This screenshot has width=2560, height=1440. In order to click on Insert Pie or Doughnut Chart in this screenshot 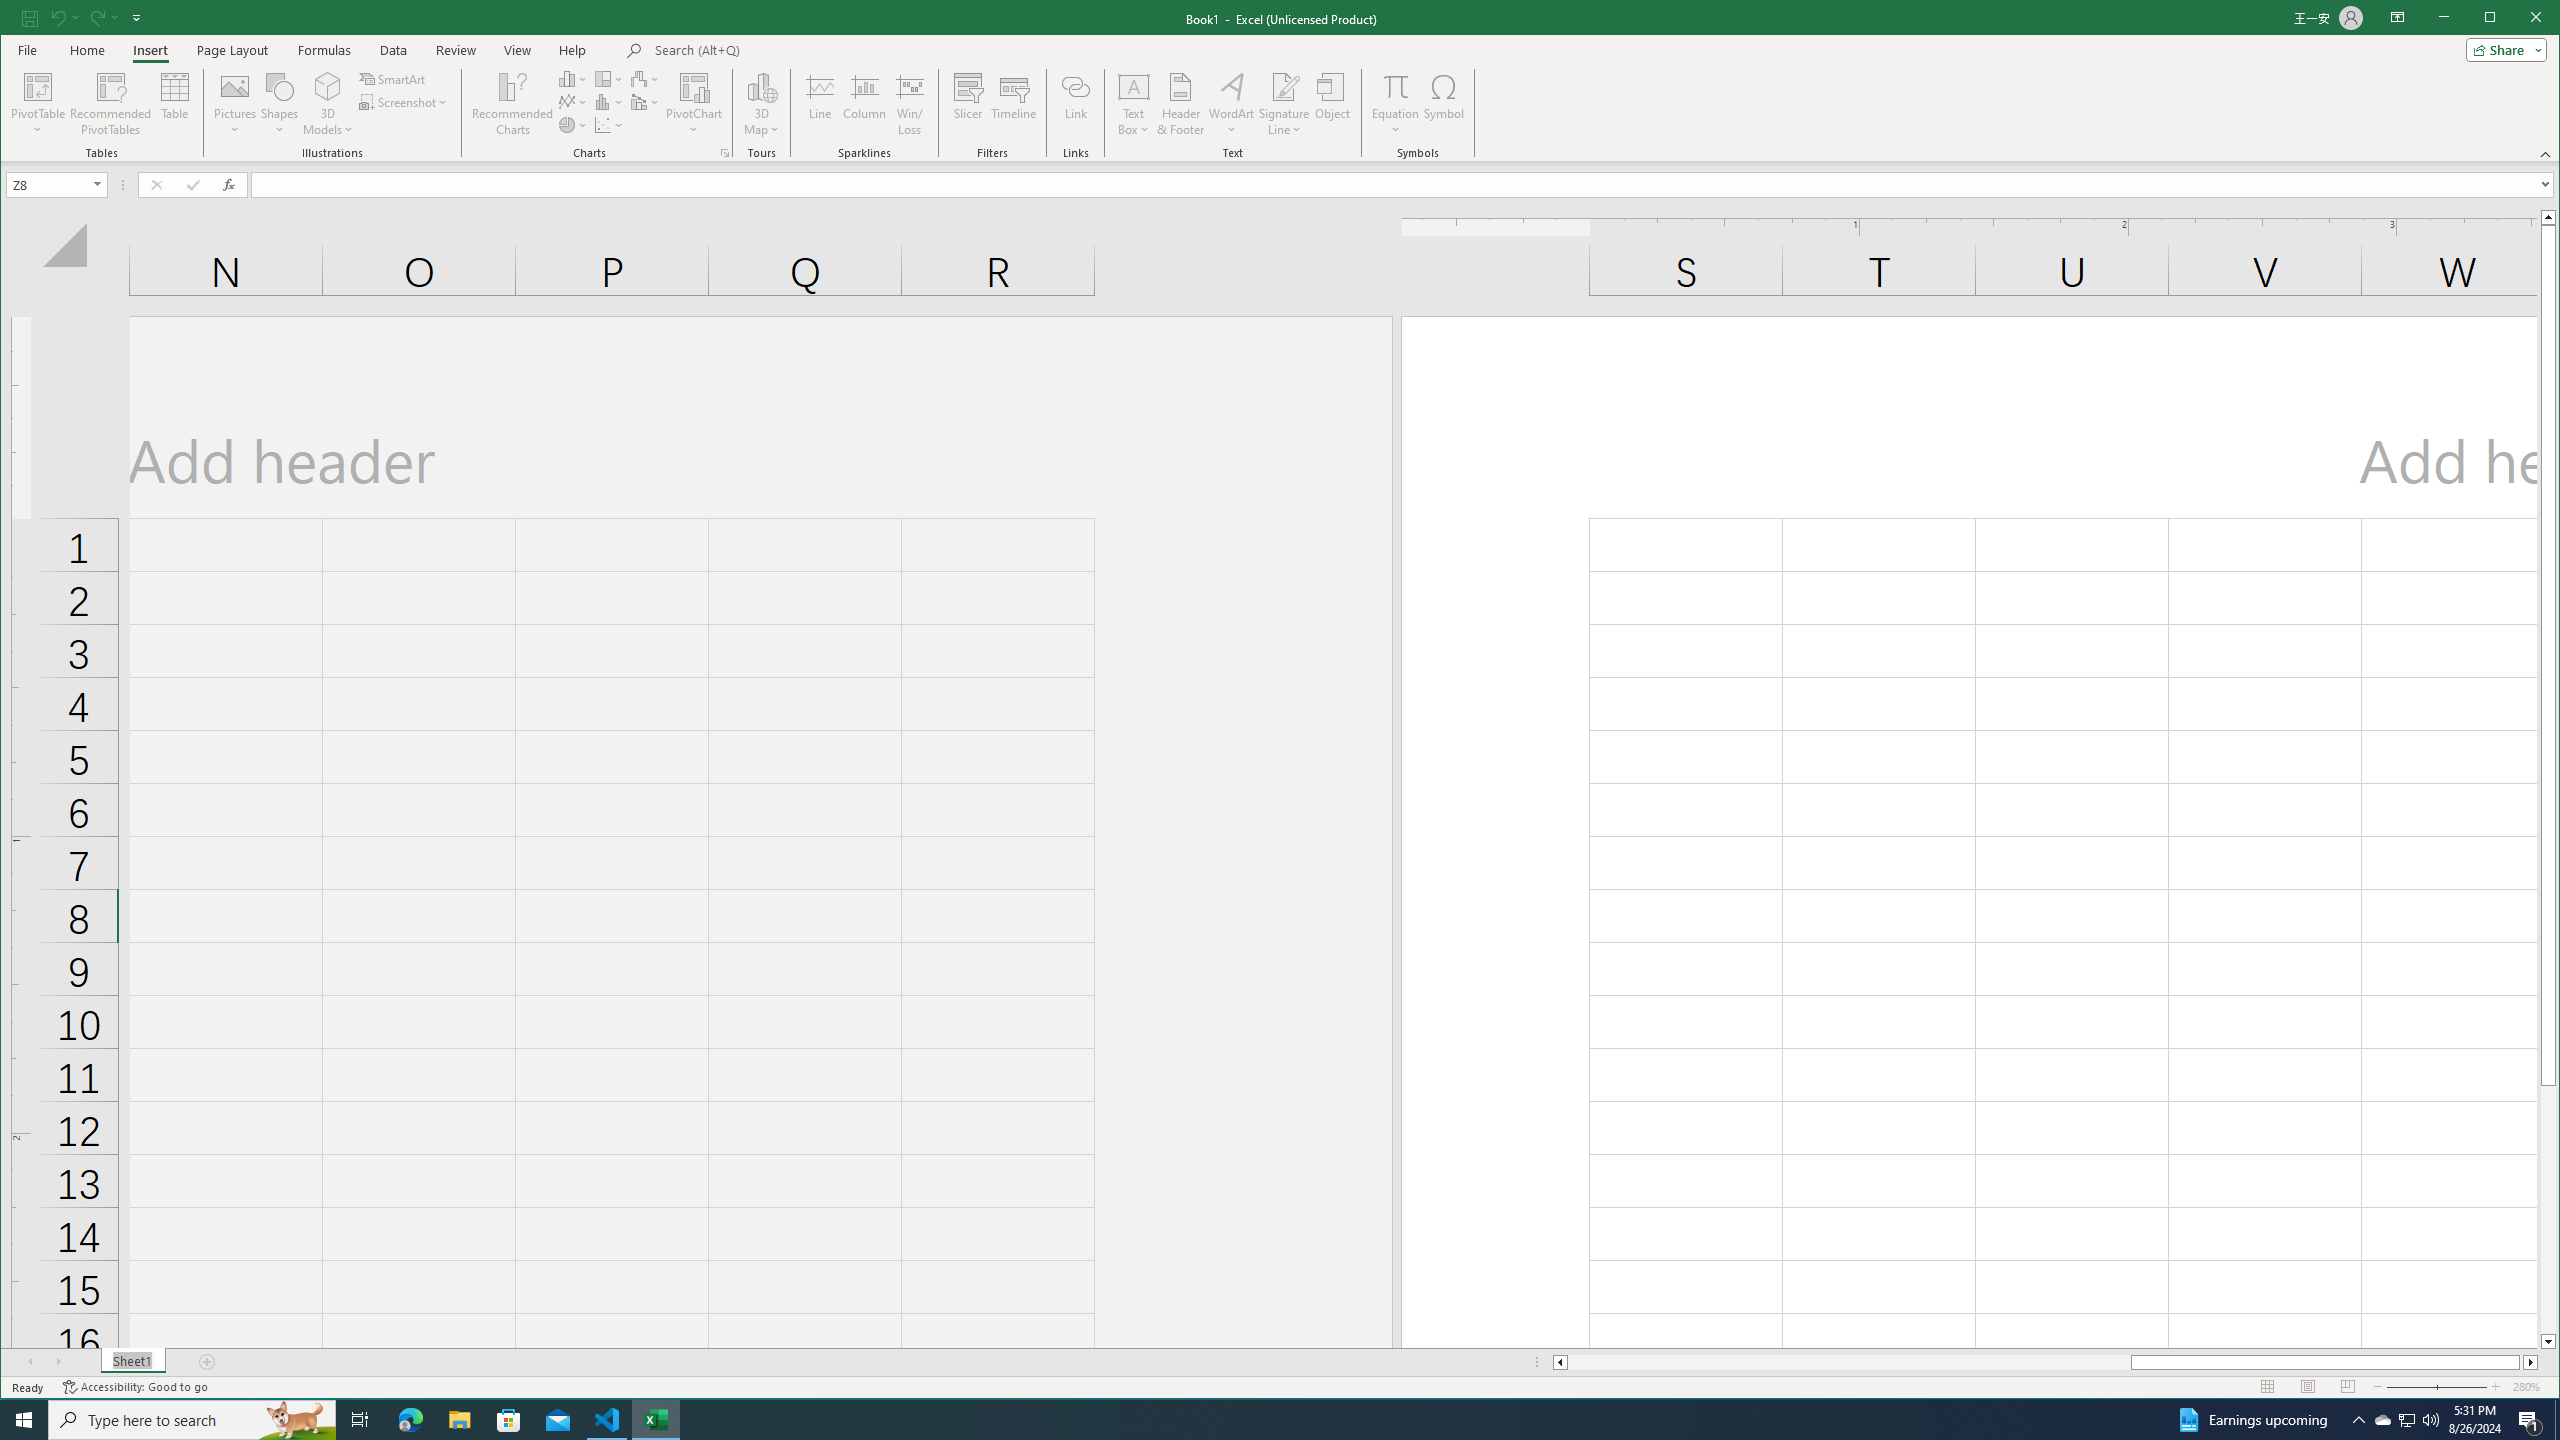, I will do `click(573, 124)`.